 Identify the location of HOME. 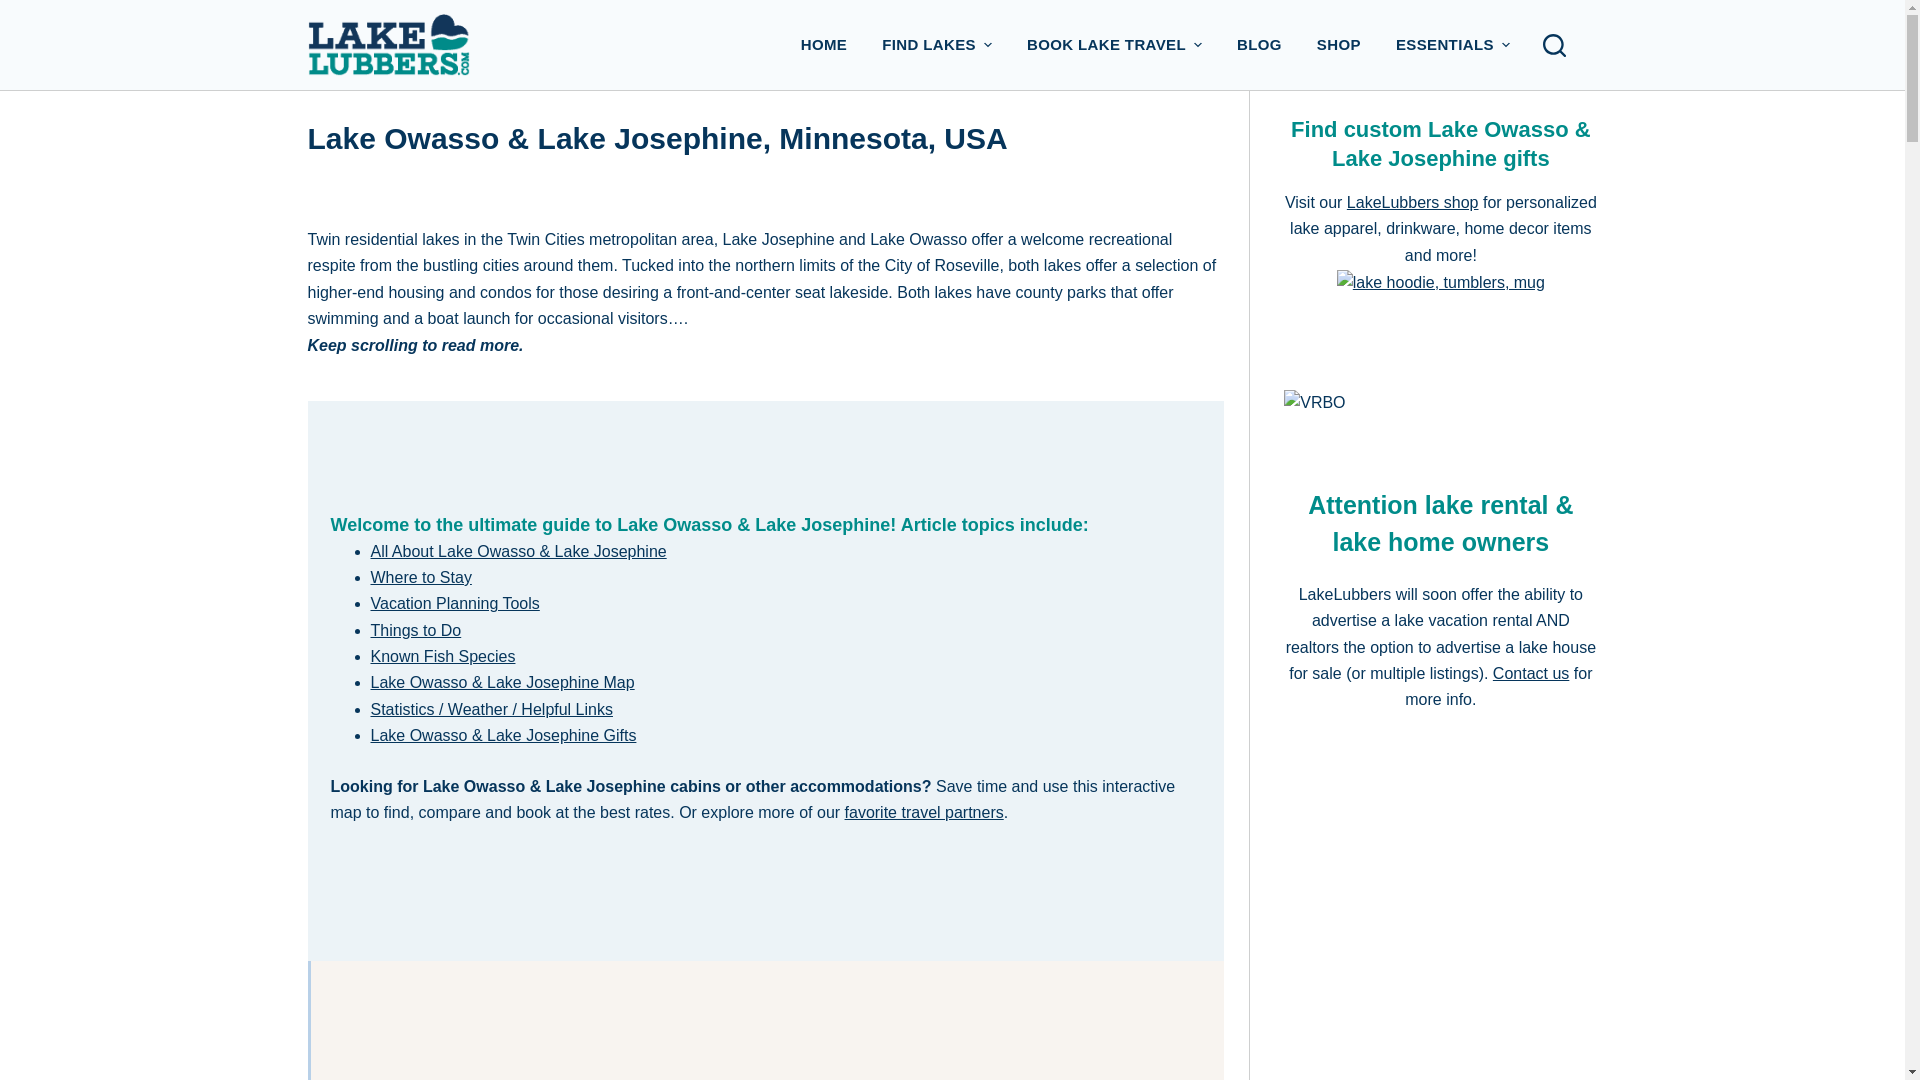
(824, 44).